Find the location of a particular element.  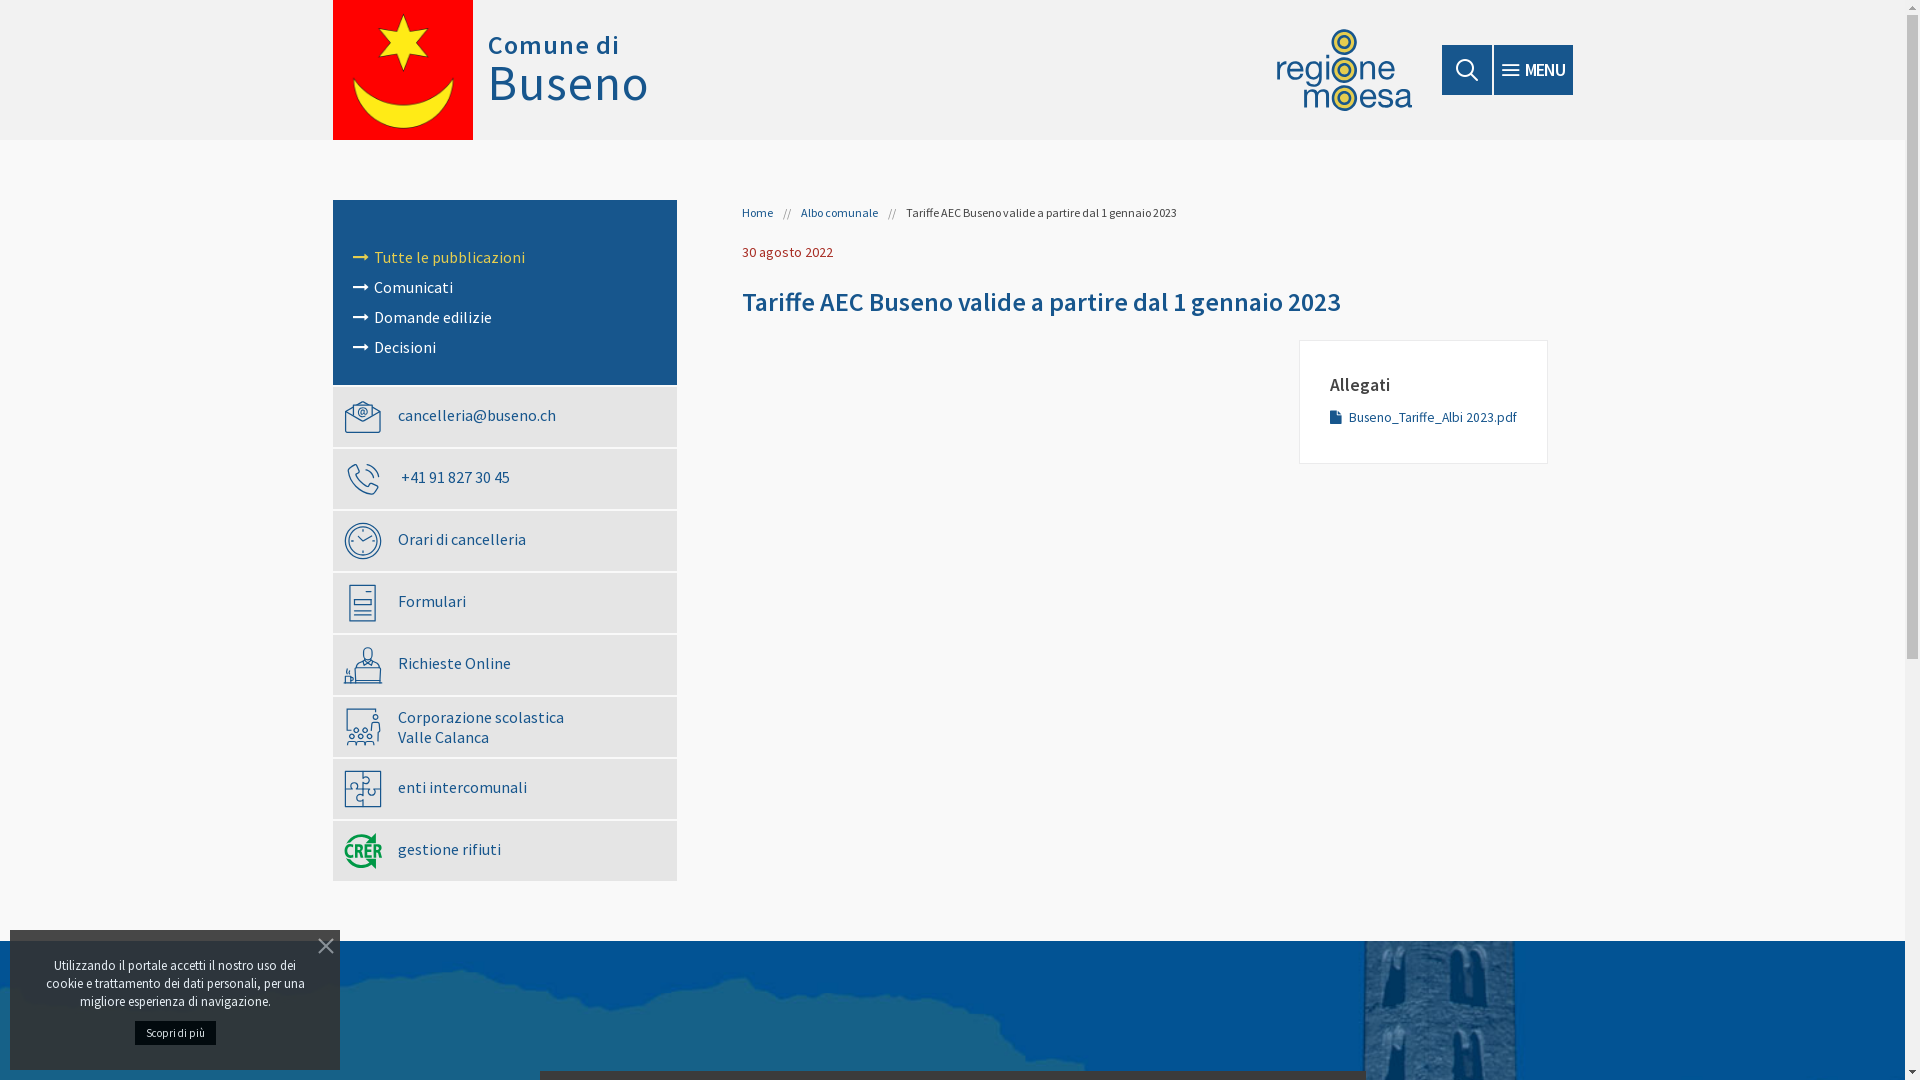

Protezione dati is located at coordinates (1524, 804).